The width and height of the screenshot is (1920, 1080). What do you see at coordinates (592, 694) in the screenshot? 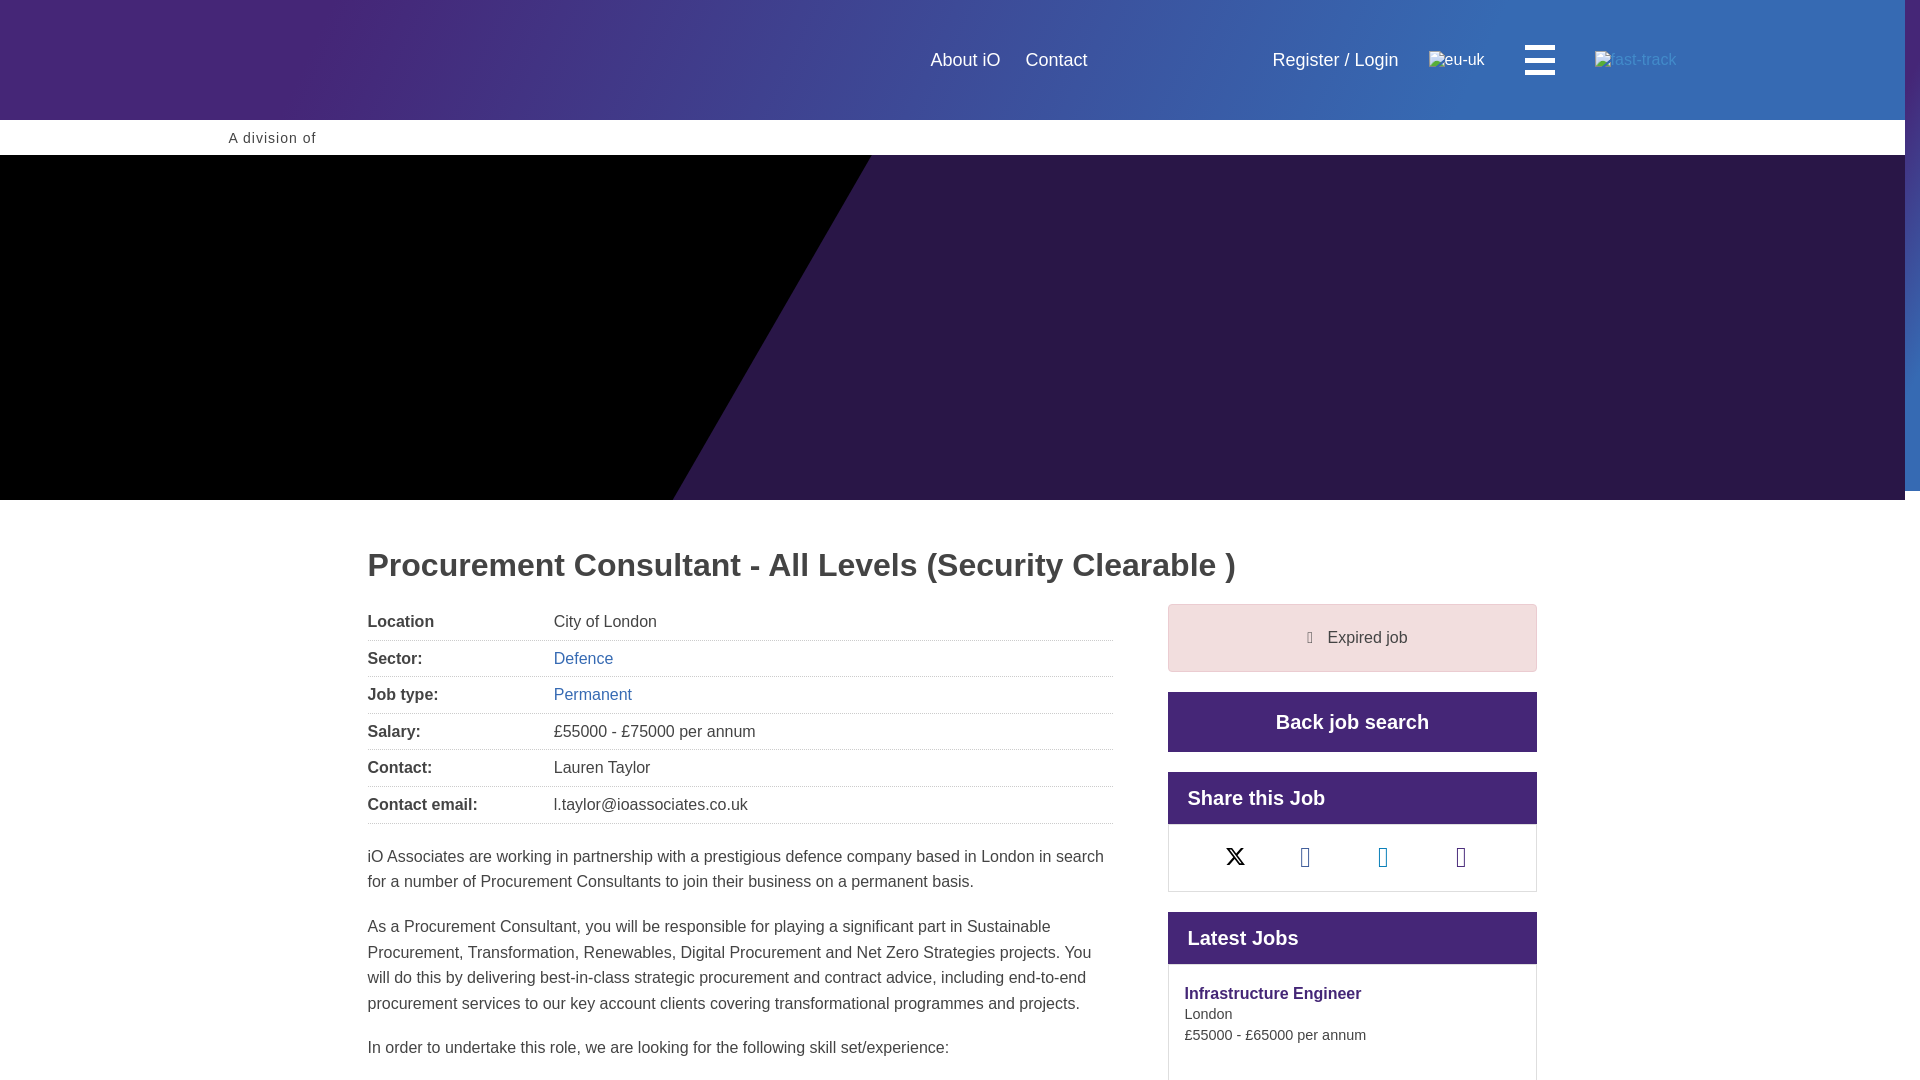
I see `Permanent` at bounding box center [592, 694].